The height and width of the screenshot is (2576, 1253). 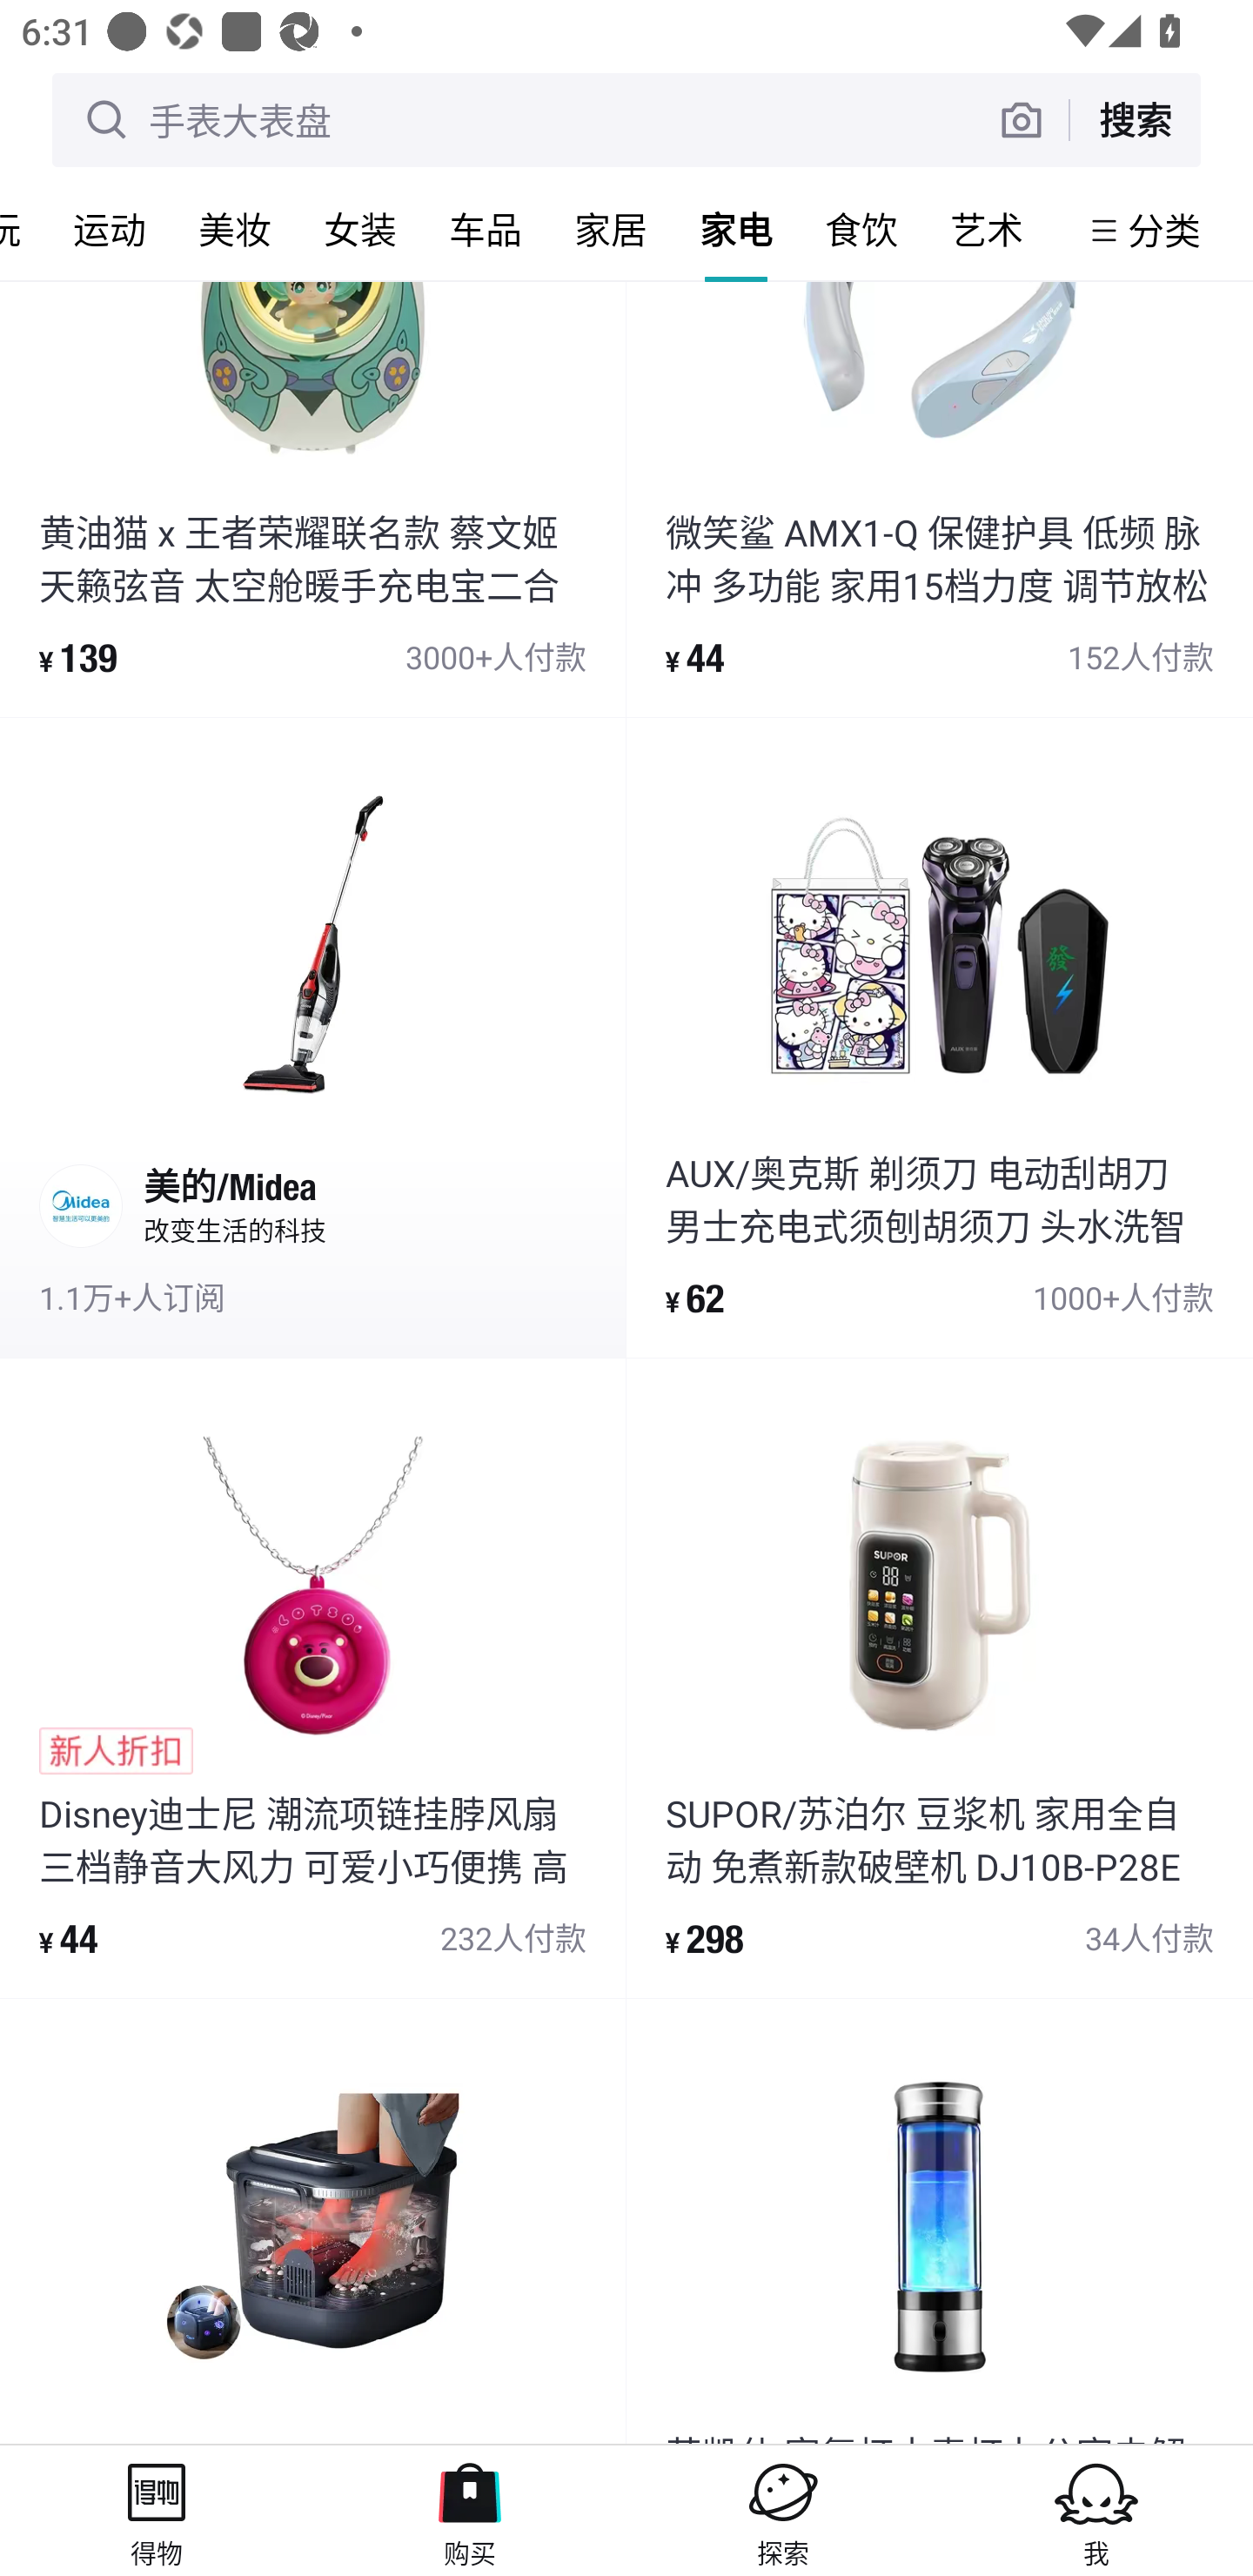 I want to click on 运动, so click(x=110, y=229).